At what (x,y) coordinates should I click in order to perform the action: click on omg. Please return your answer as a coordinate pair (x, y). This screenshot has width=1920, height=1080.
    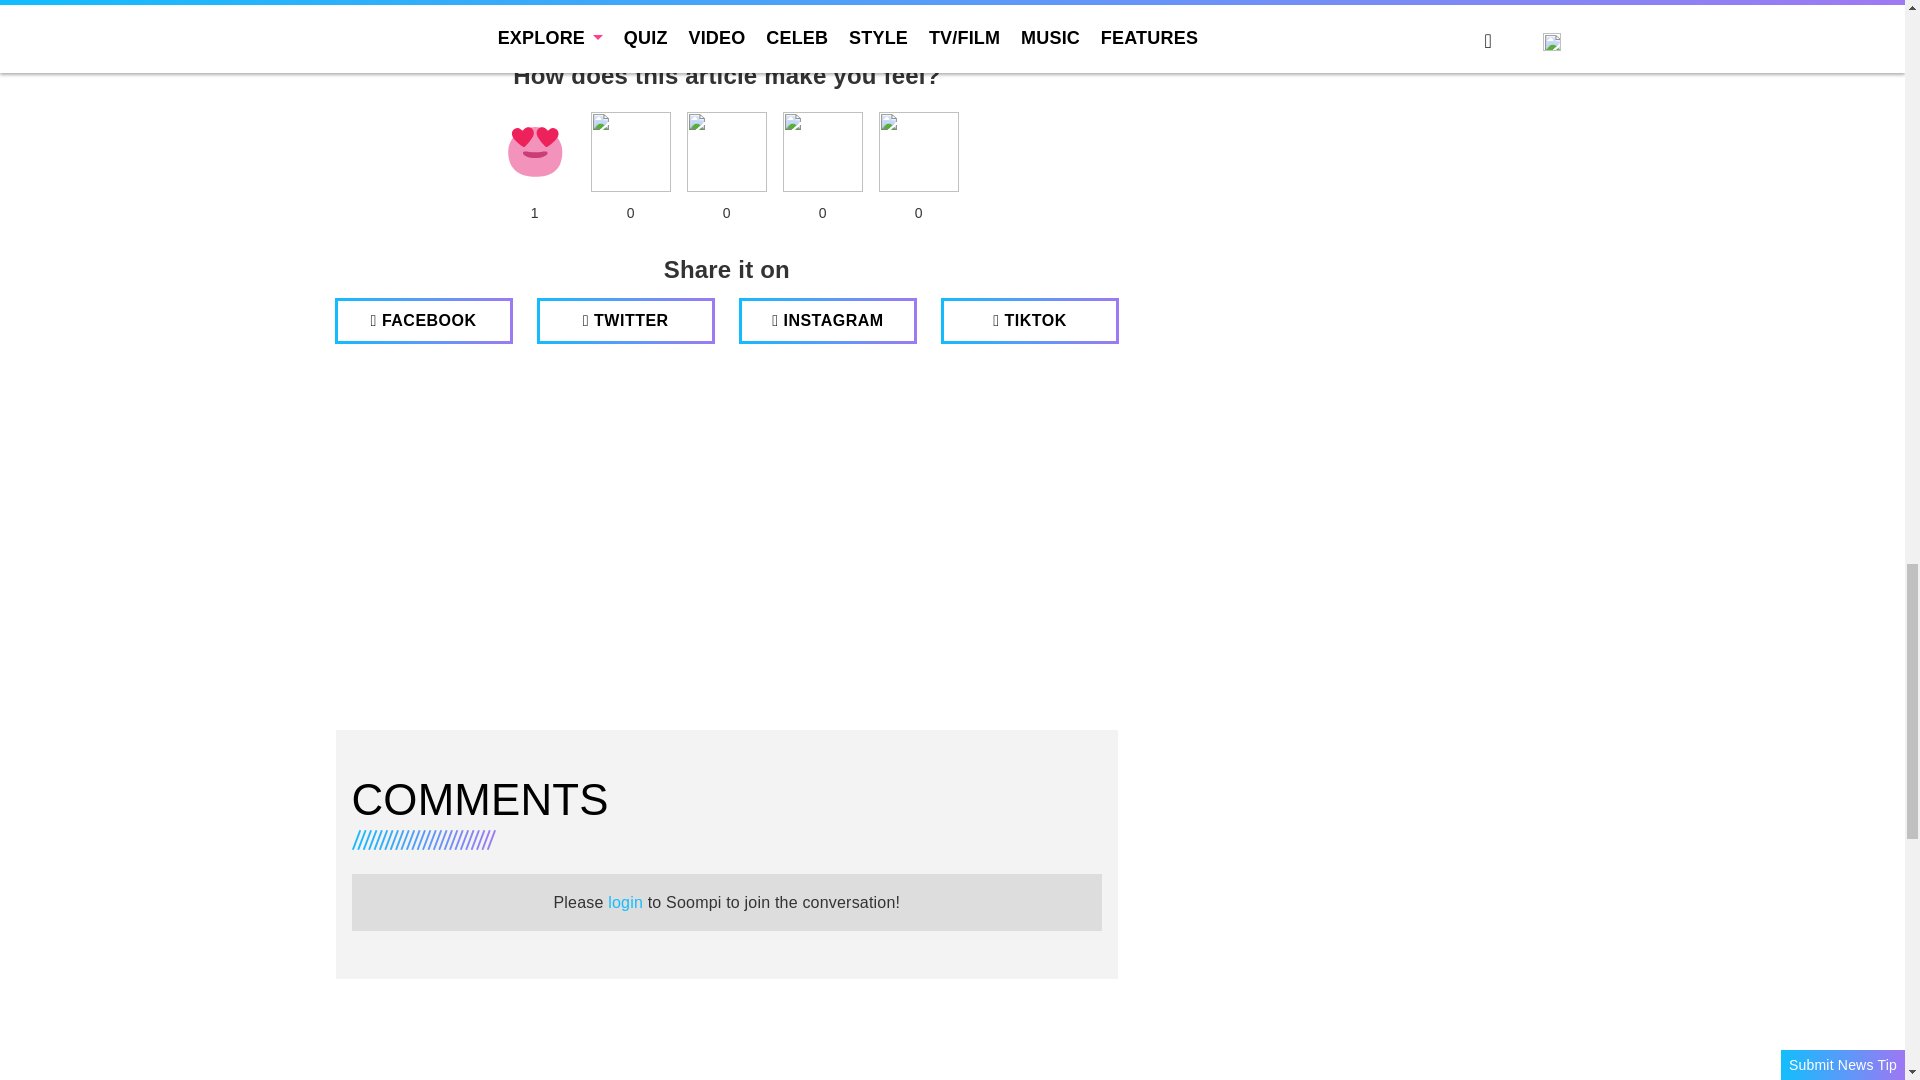
    Looking at the image, I should click on (918, 152).